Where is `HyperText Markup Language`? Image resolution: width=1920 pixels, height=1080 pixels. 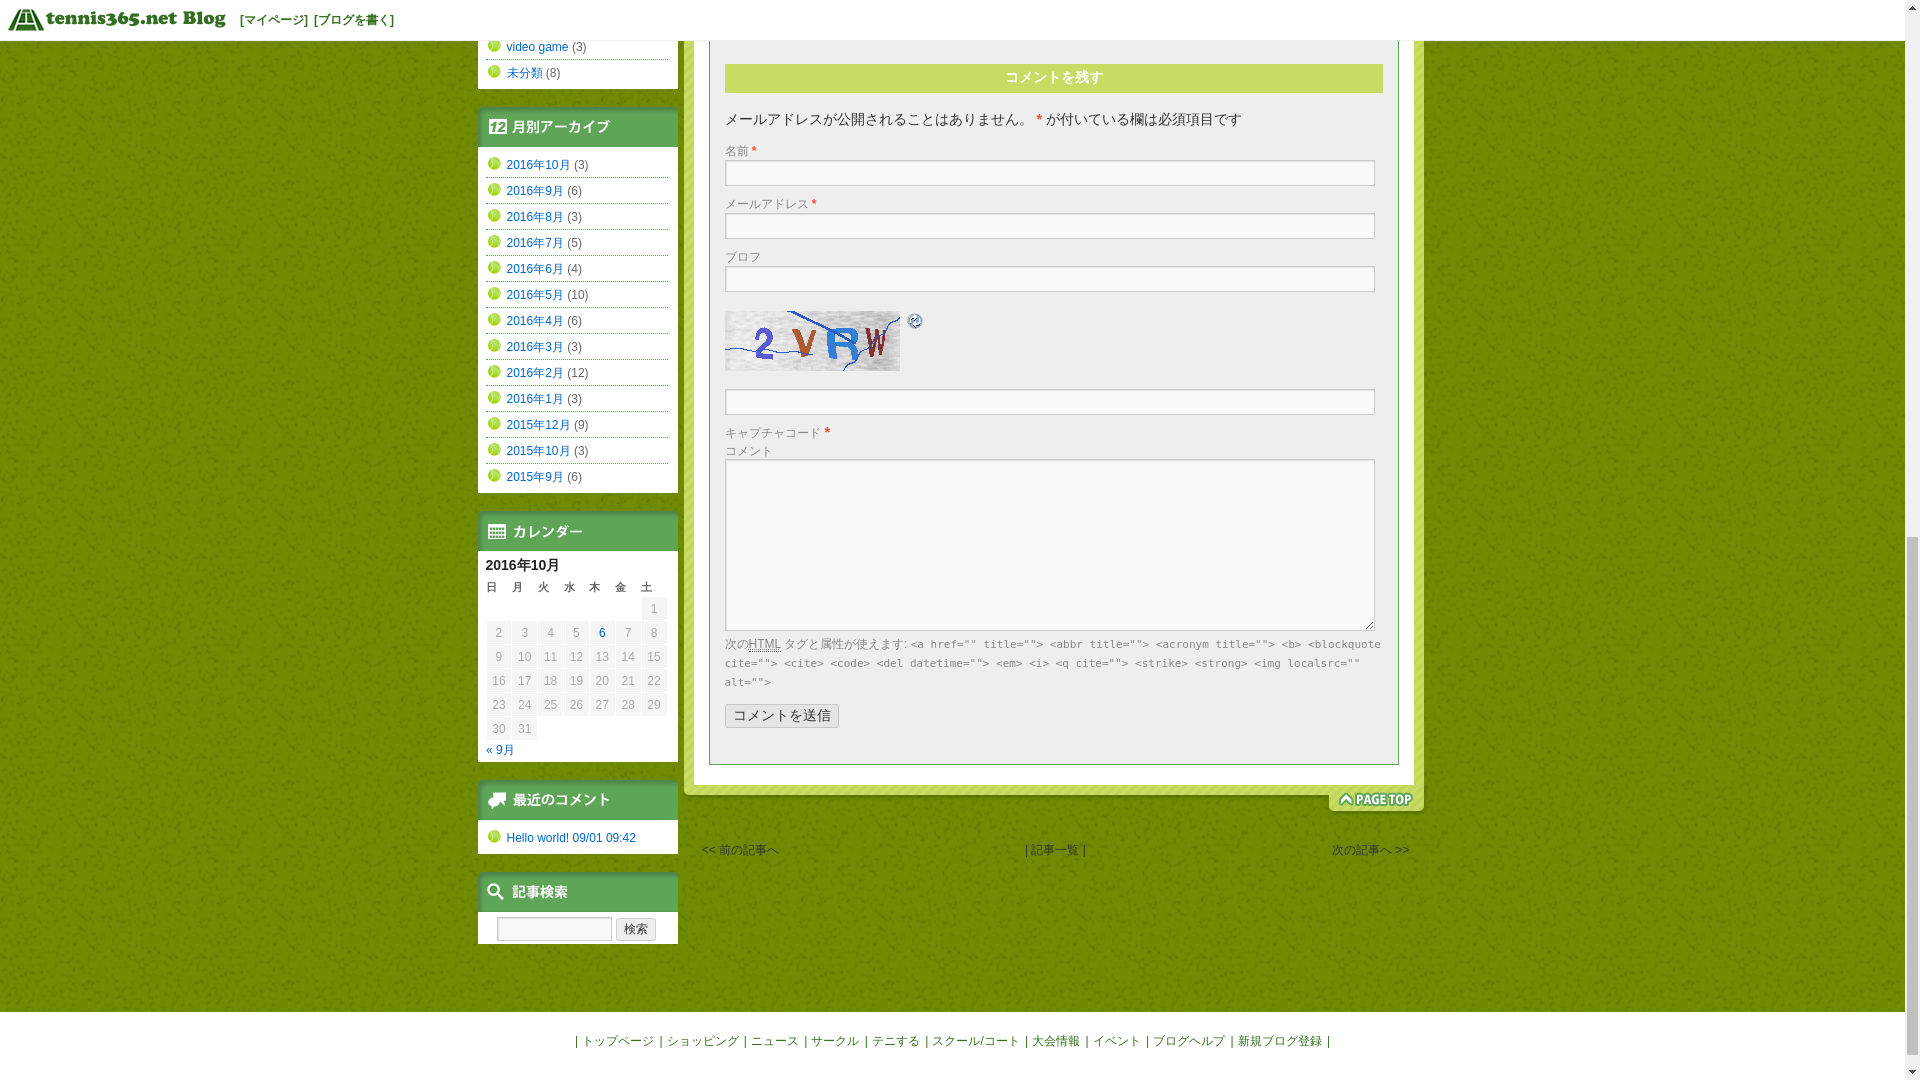 HyperText Markup Language is located at coordinates (764, 644).